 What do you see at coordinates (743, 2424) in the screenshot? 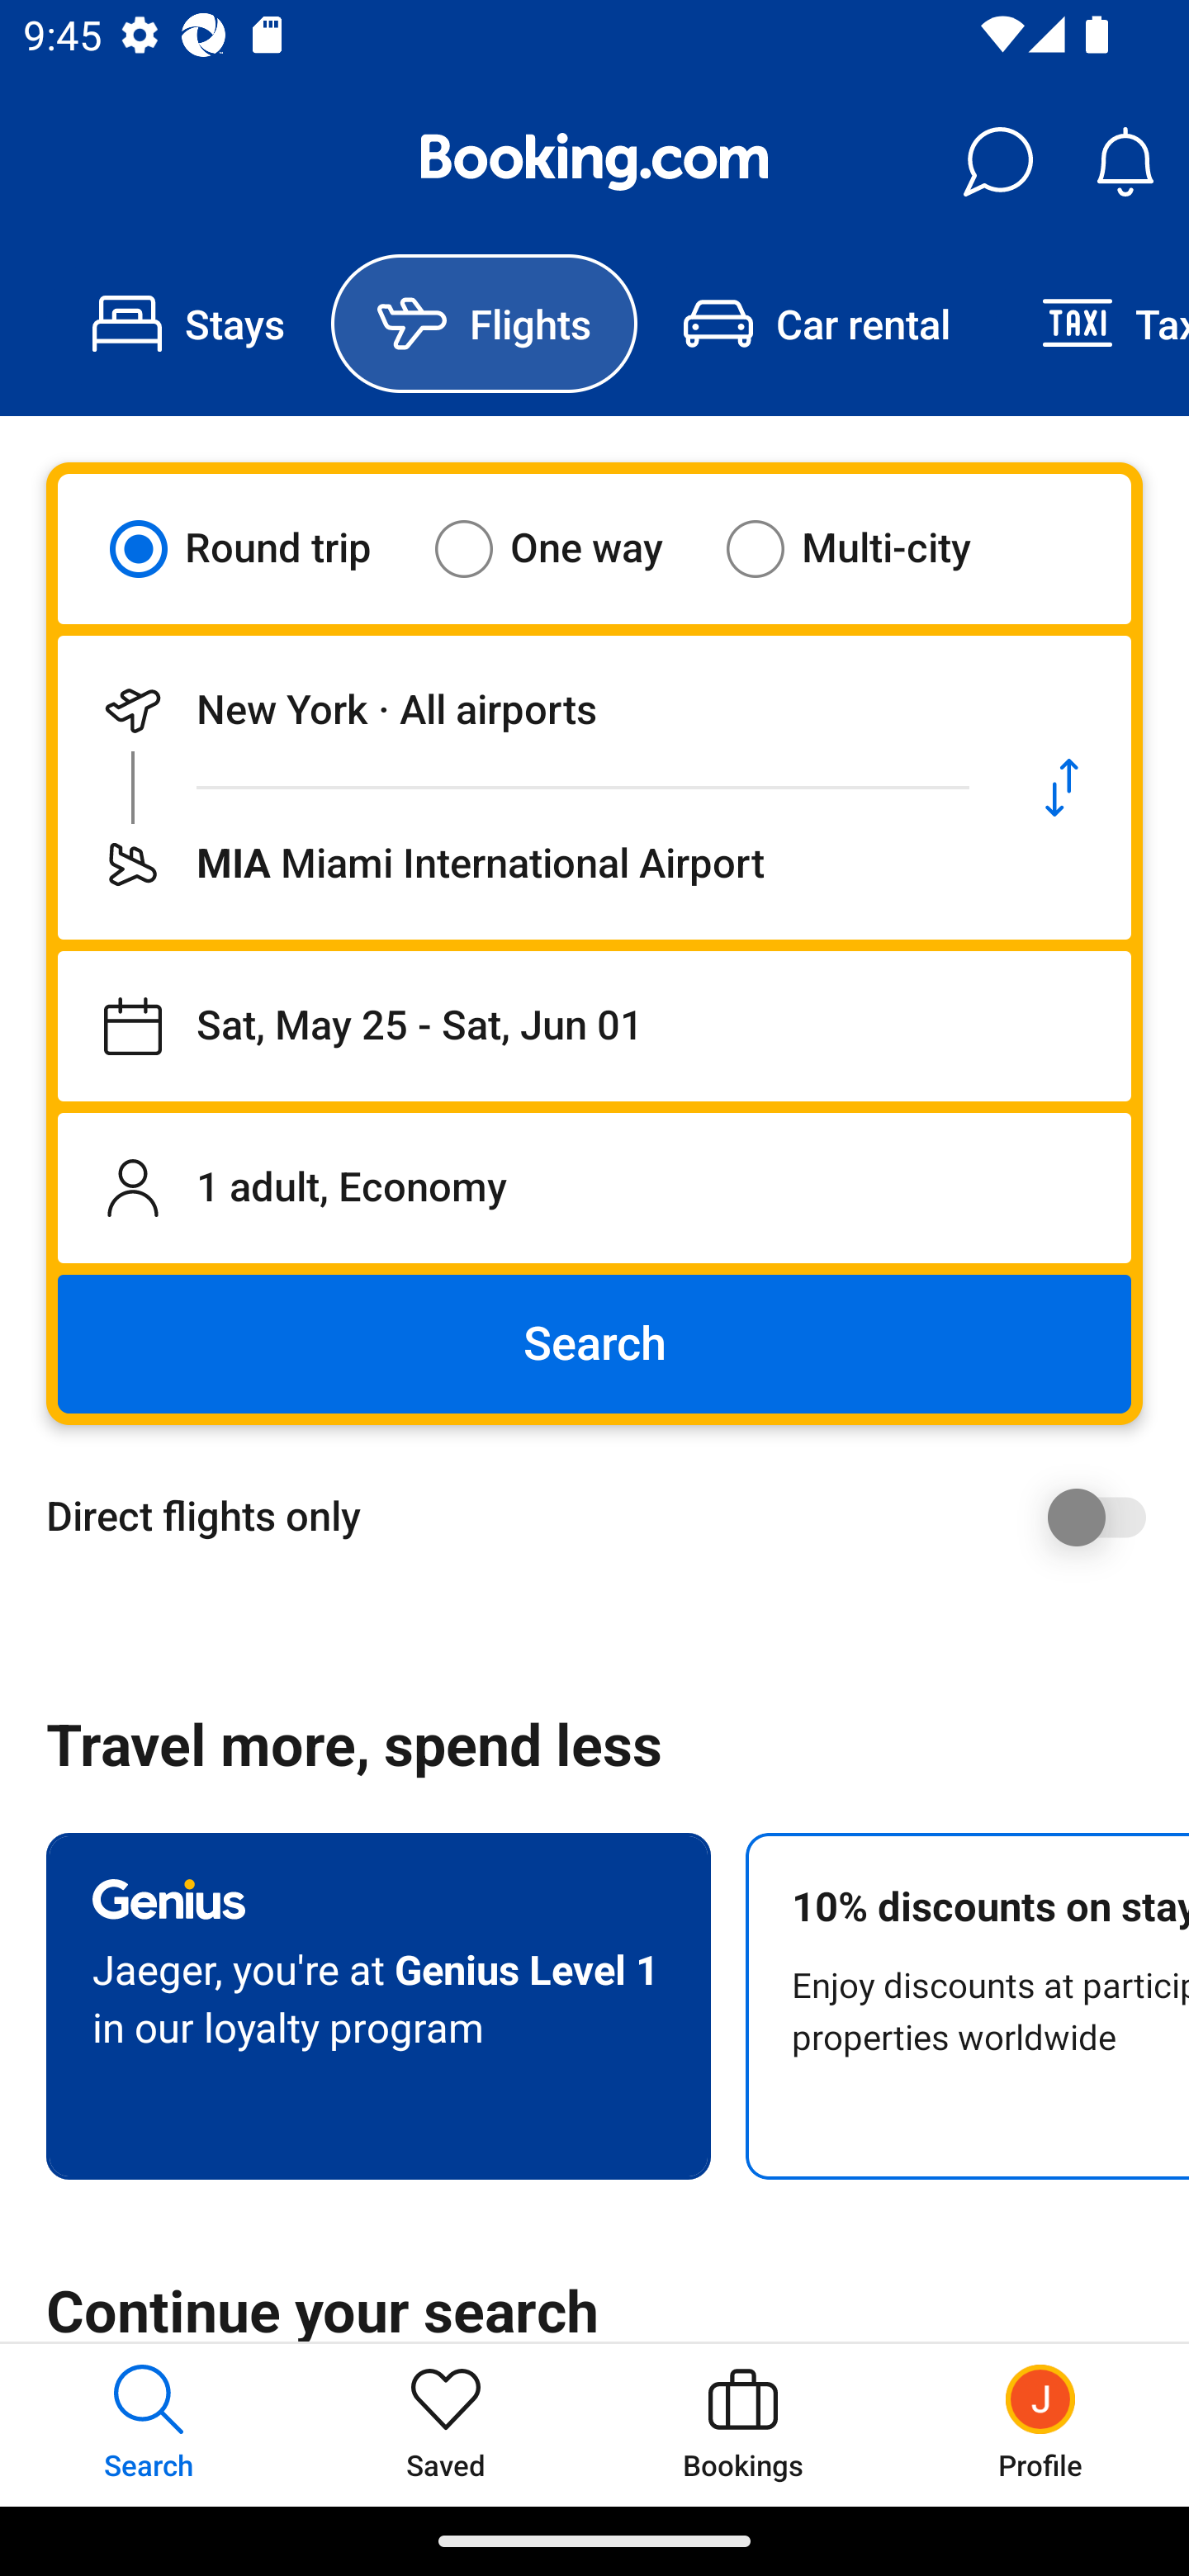
I see `Bookings` at bounding box center [743, 2424].